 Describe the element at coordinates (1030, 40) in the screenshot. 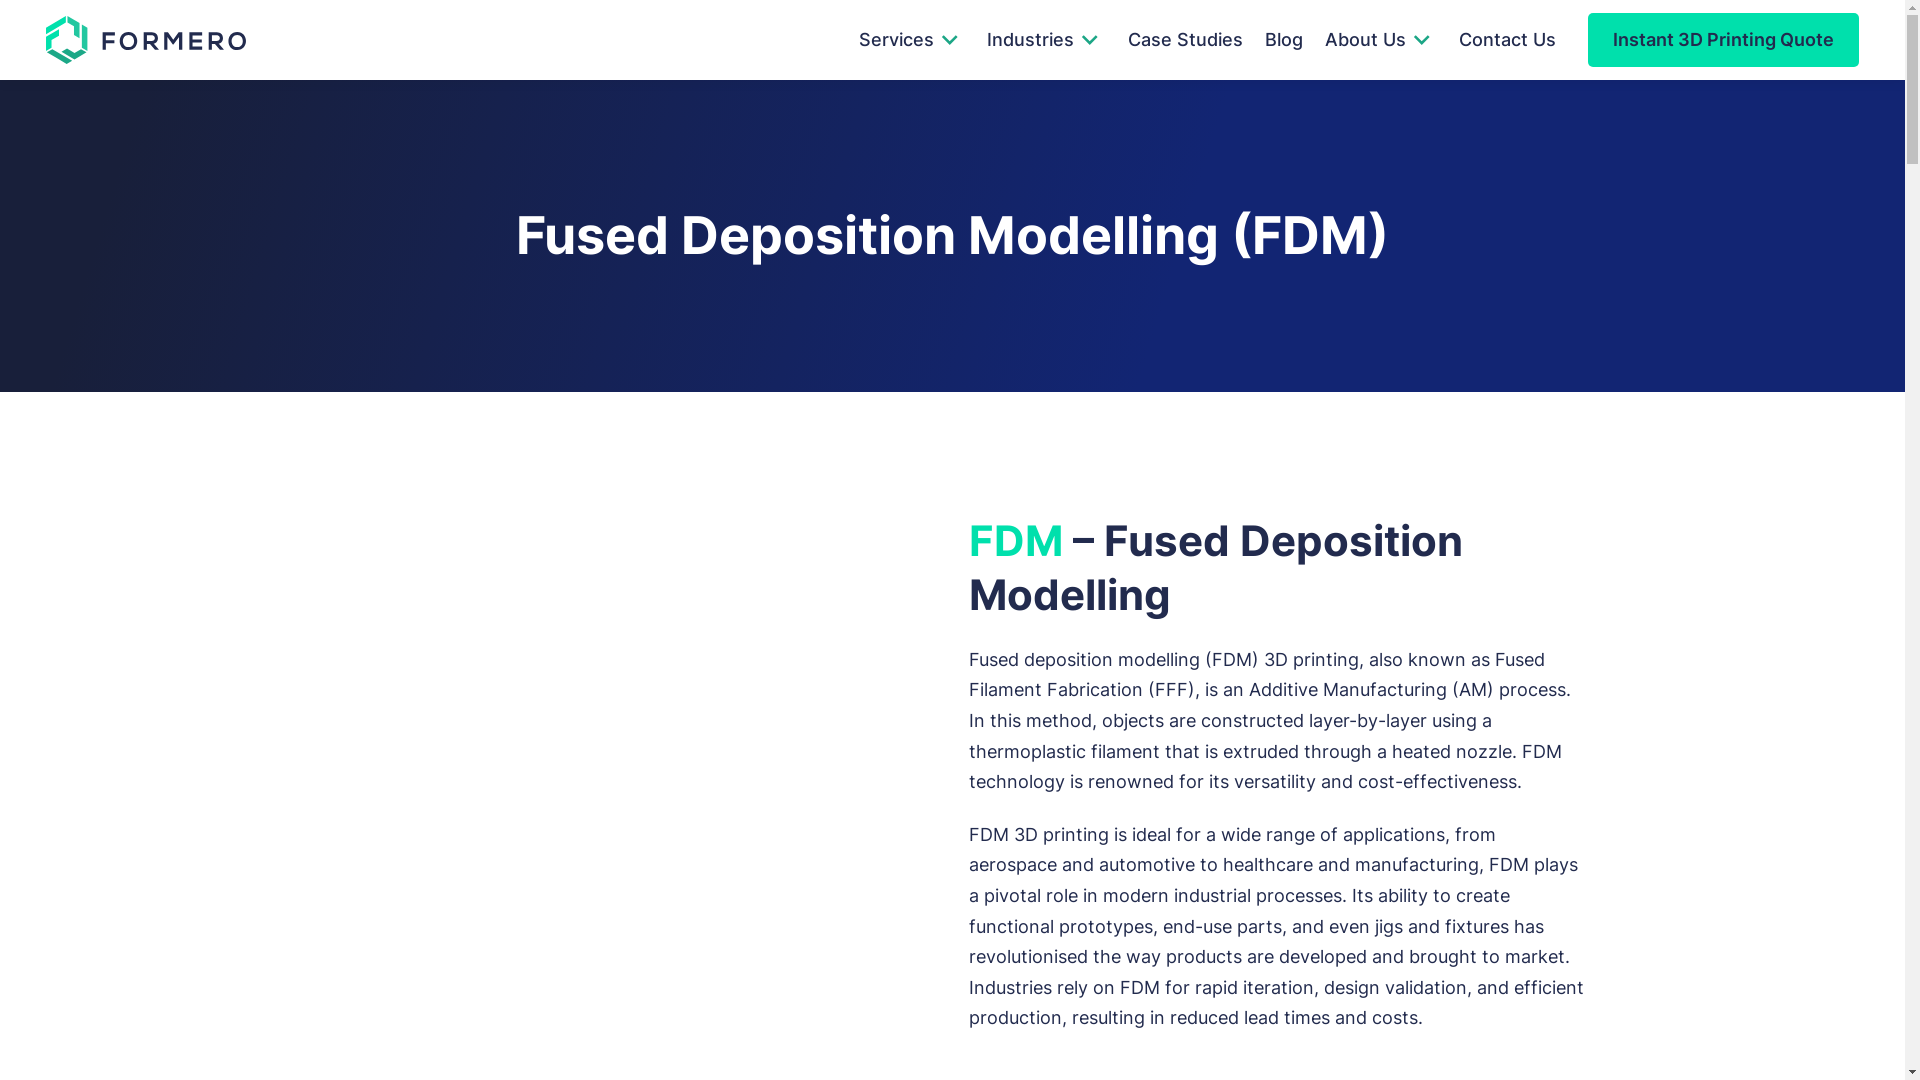

I see `Industries` at that location.